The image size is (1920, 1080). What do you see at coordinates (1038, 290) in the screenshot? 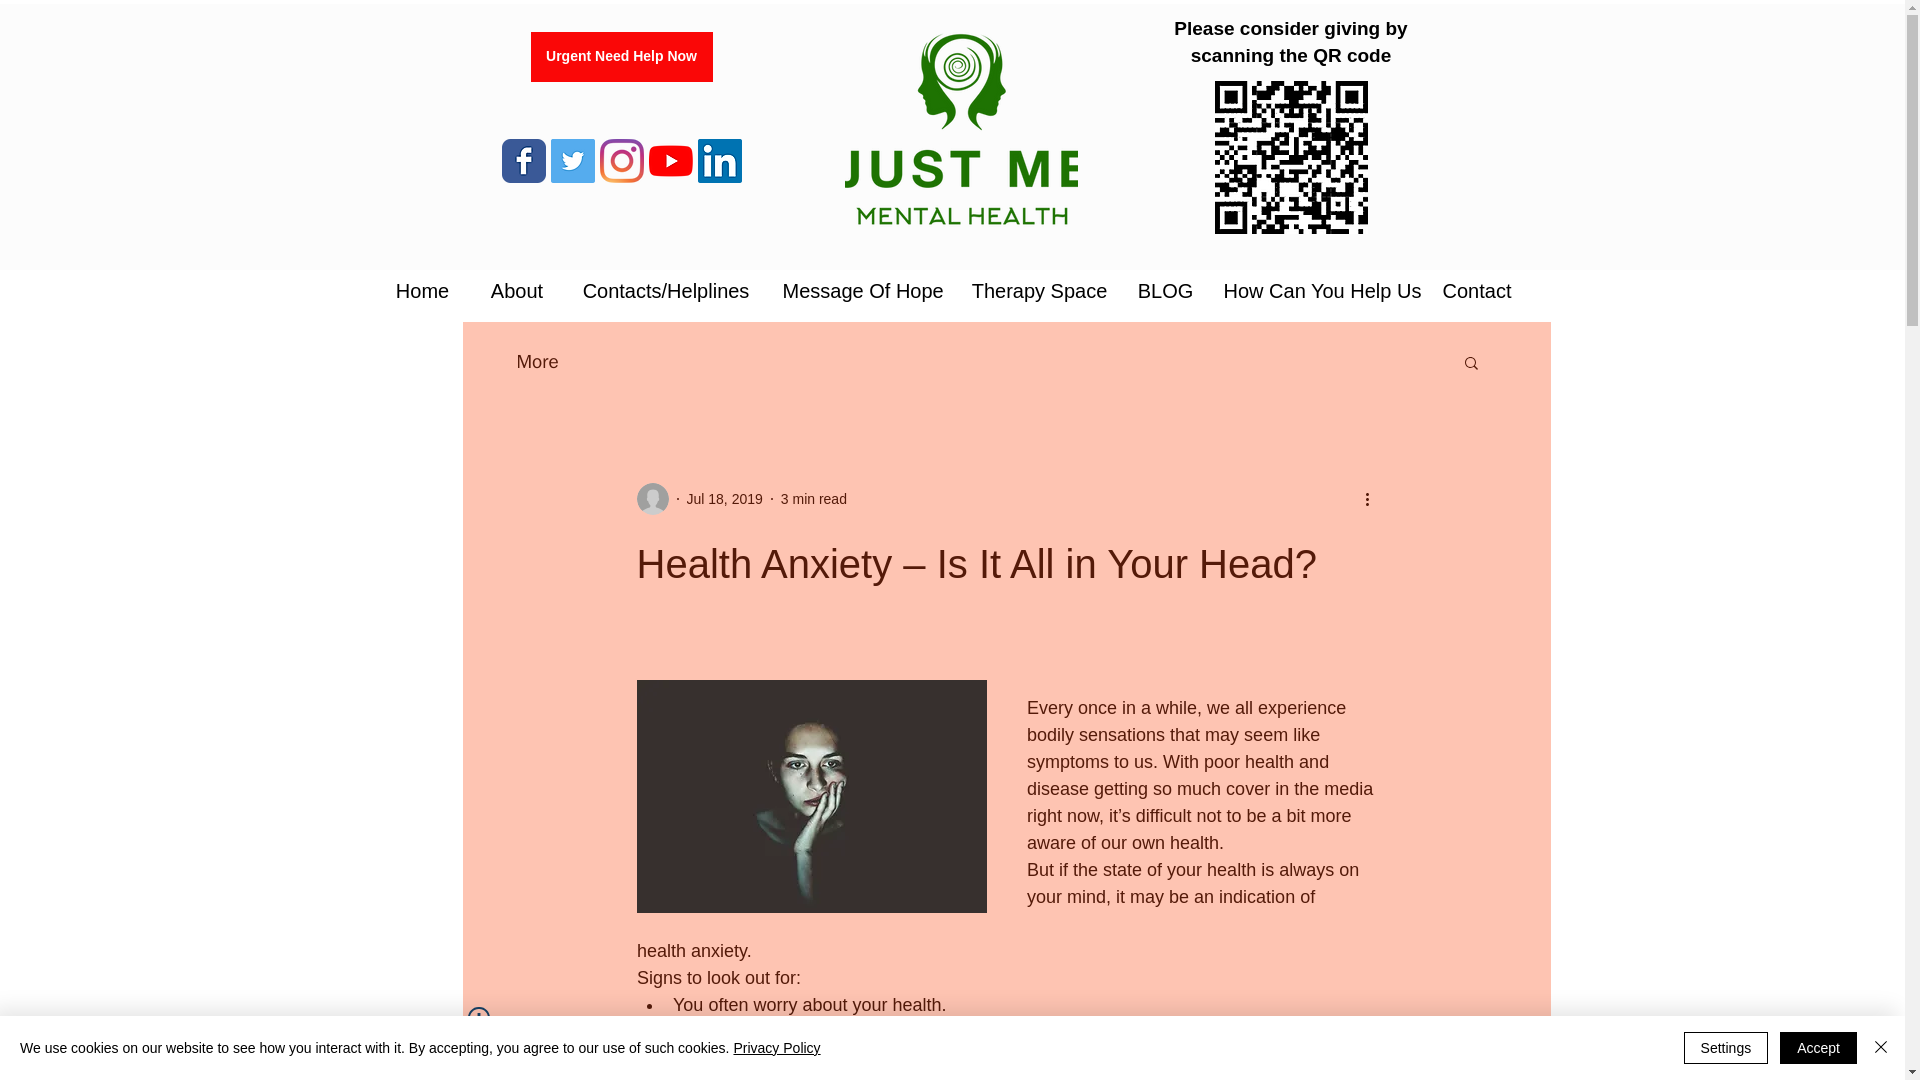
I see `Therapy Space` at bounding box center [1038, 290].